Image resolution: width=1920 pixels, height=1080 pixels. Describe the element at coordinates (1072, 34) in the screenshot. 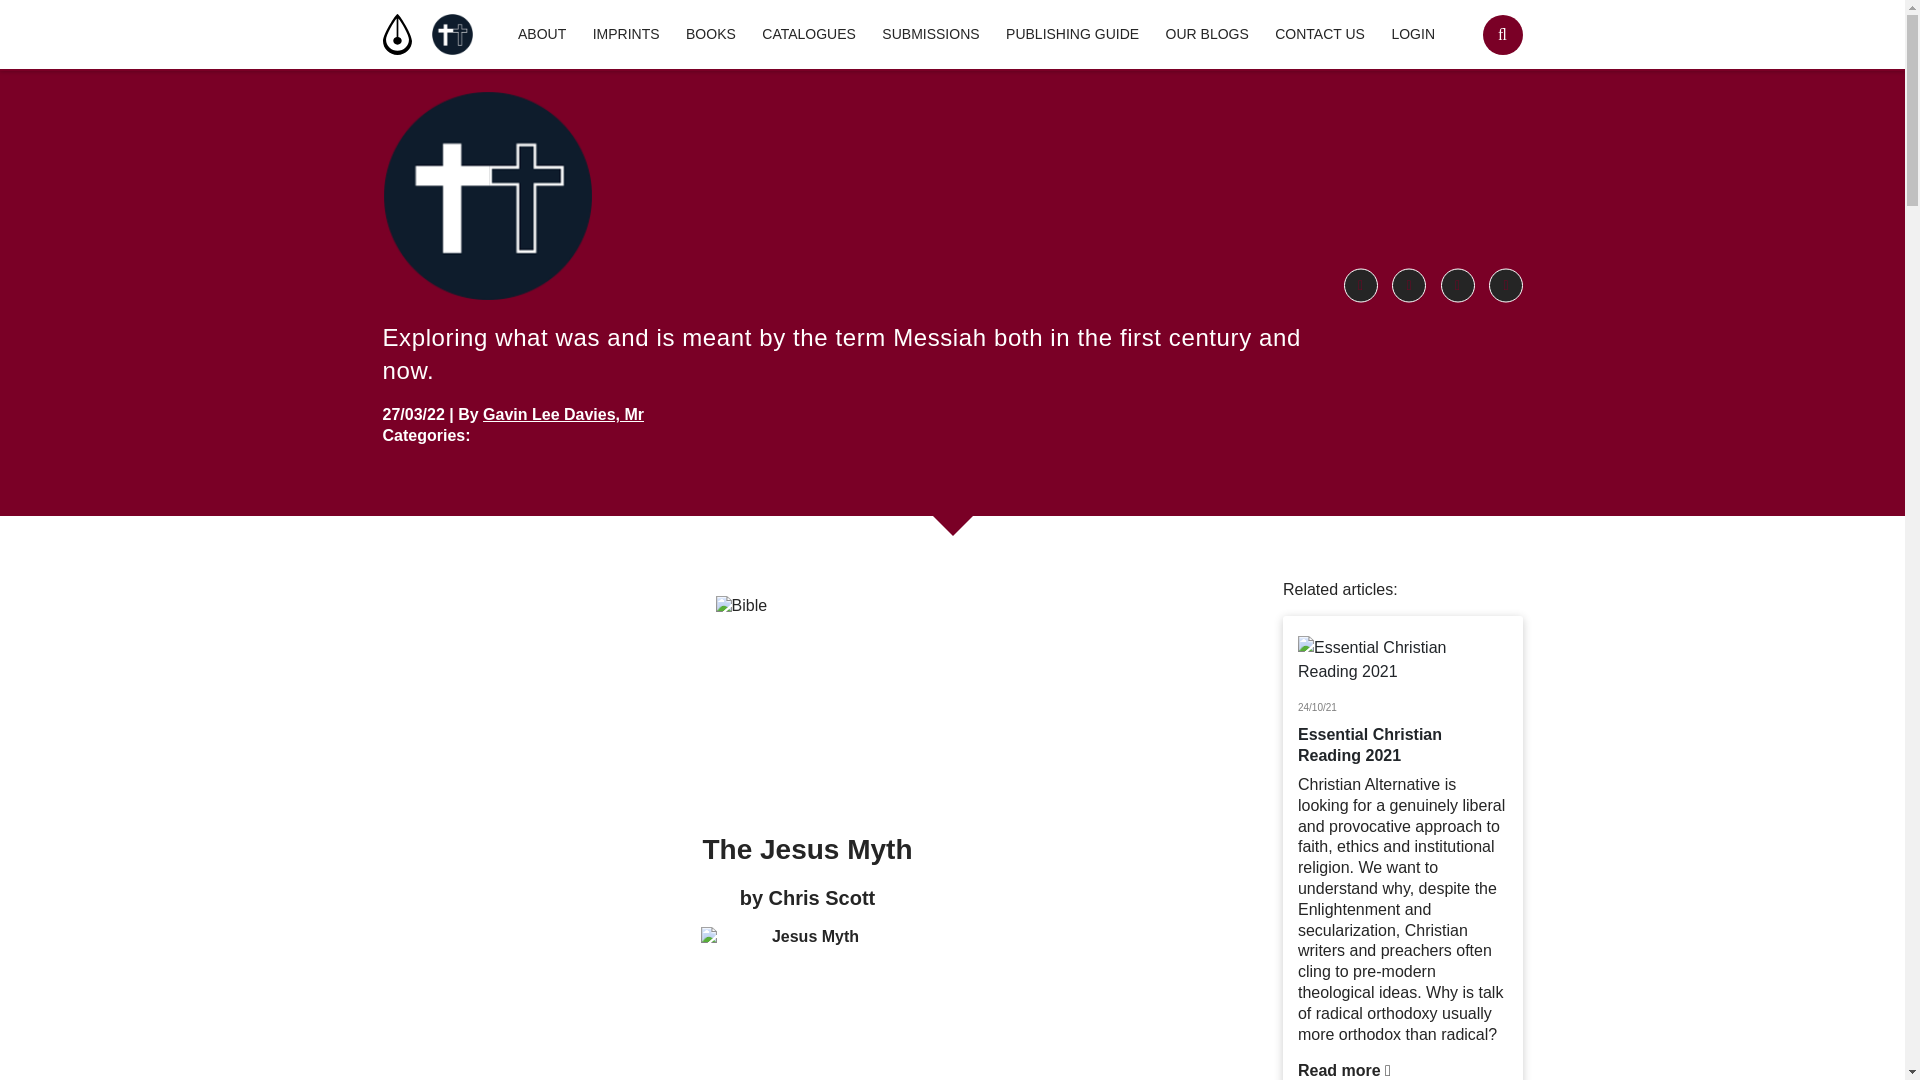

I see `PUBLISHING GUIDE` at that location.